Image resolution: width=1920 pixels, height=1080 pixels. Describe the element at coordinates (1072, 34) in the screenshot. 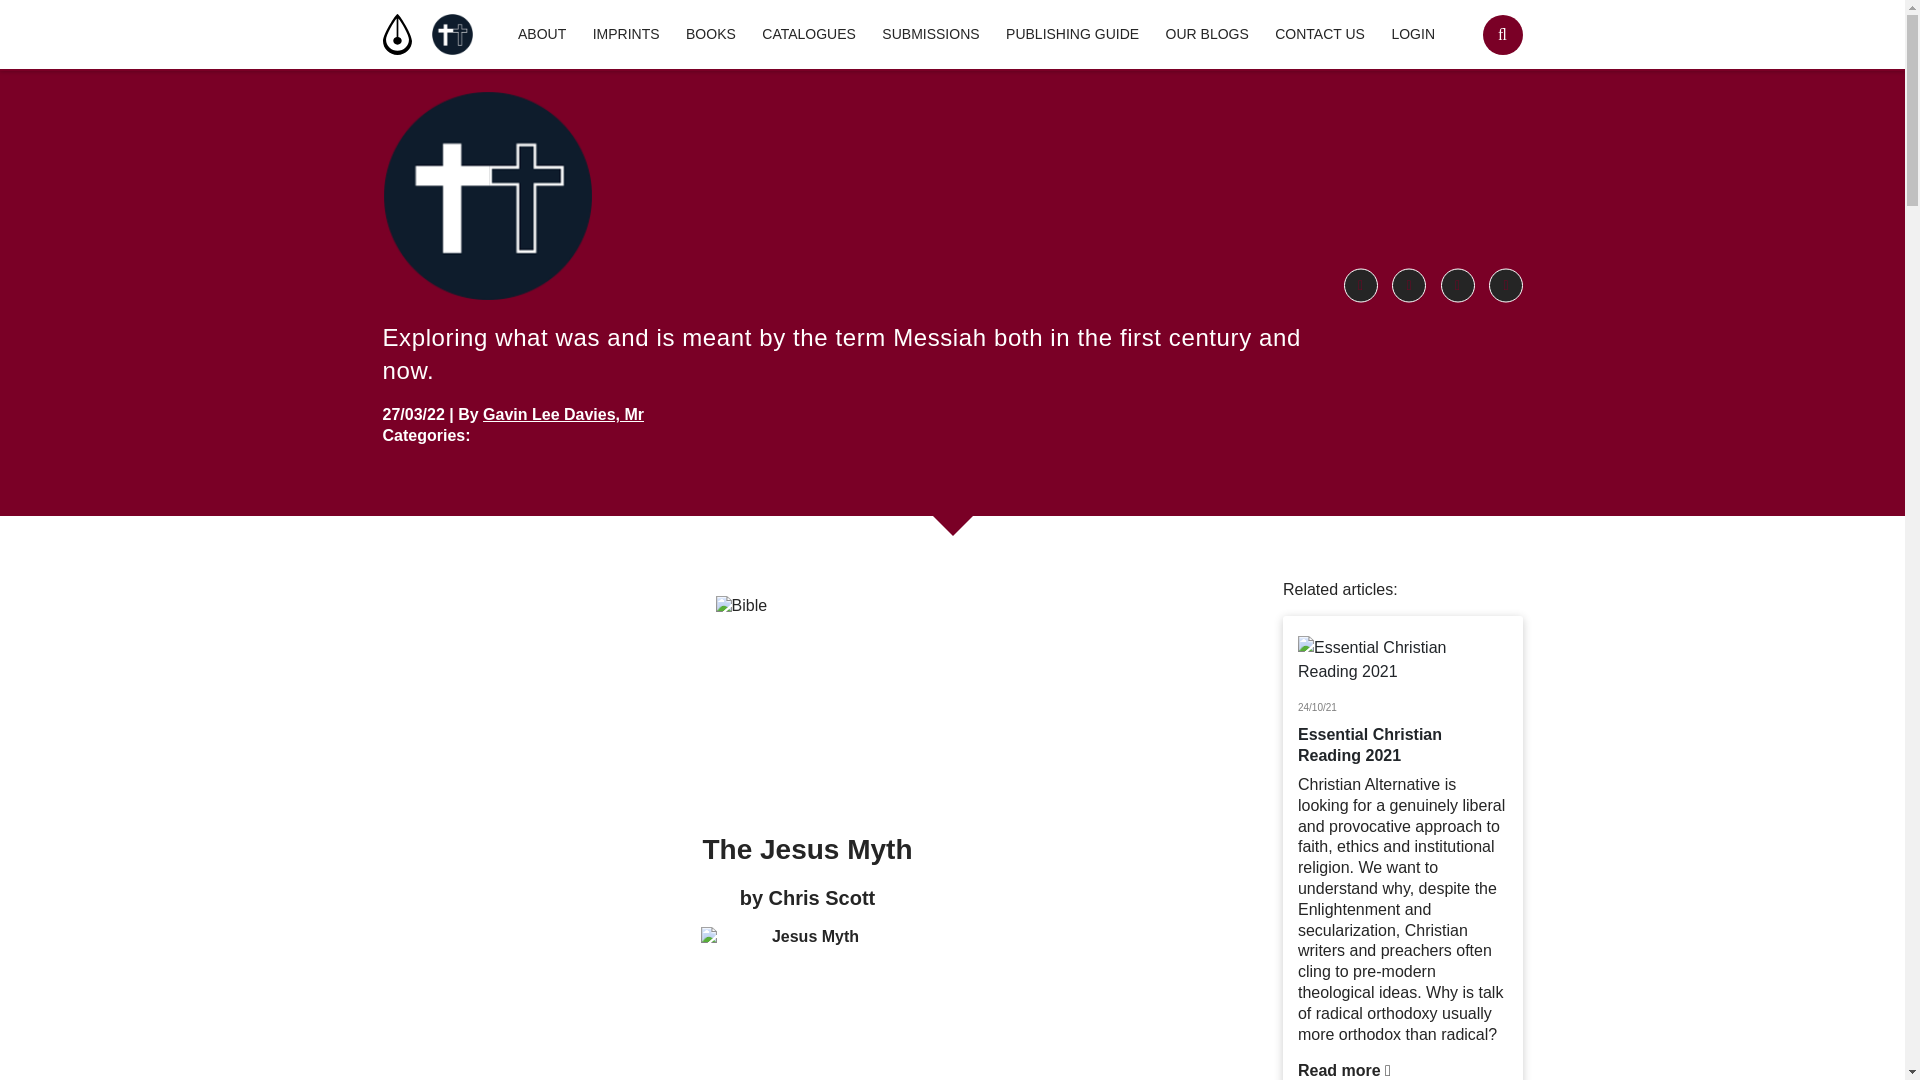

I see `PUBLISHING GUIDE` at that location.